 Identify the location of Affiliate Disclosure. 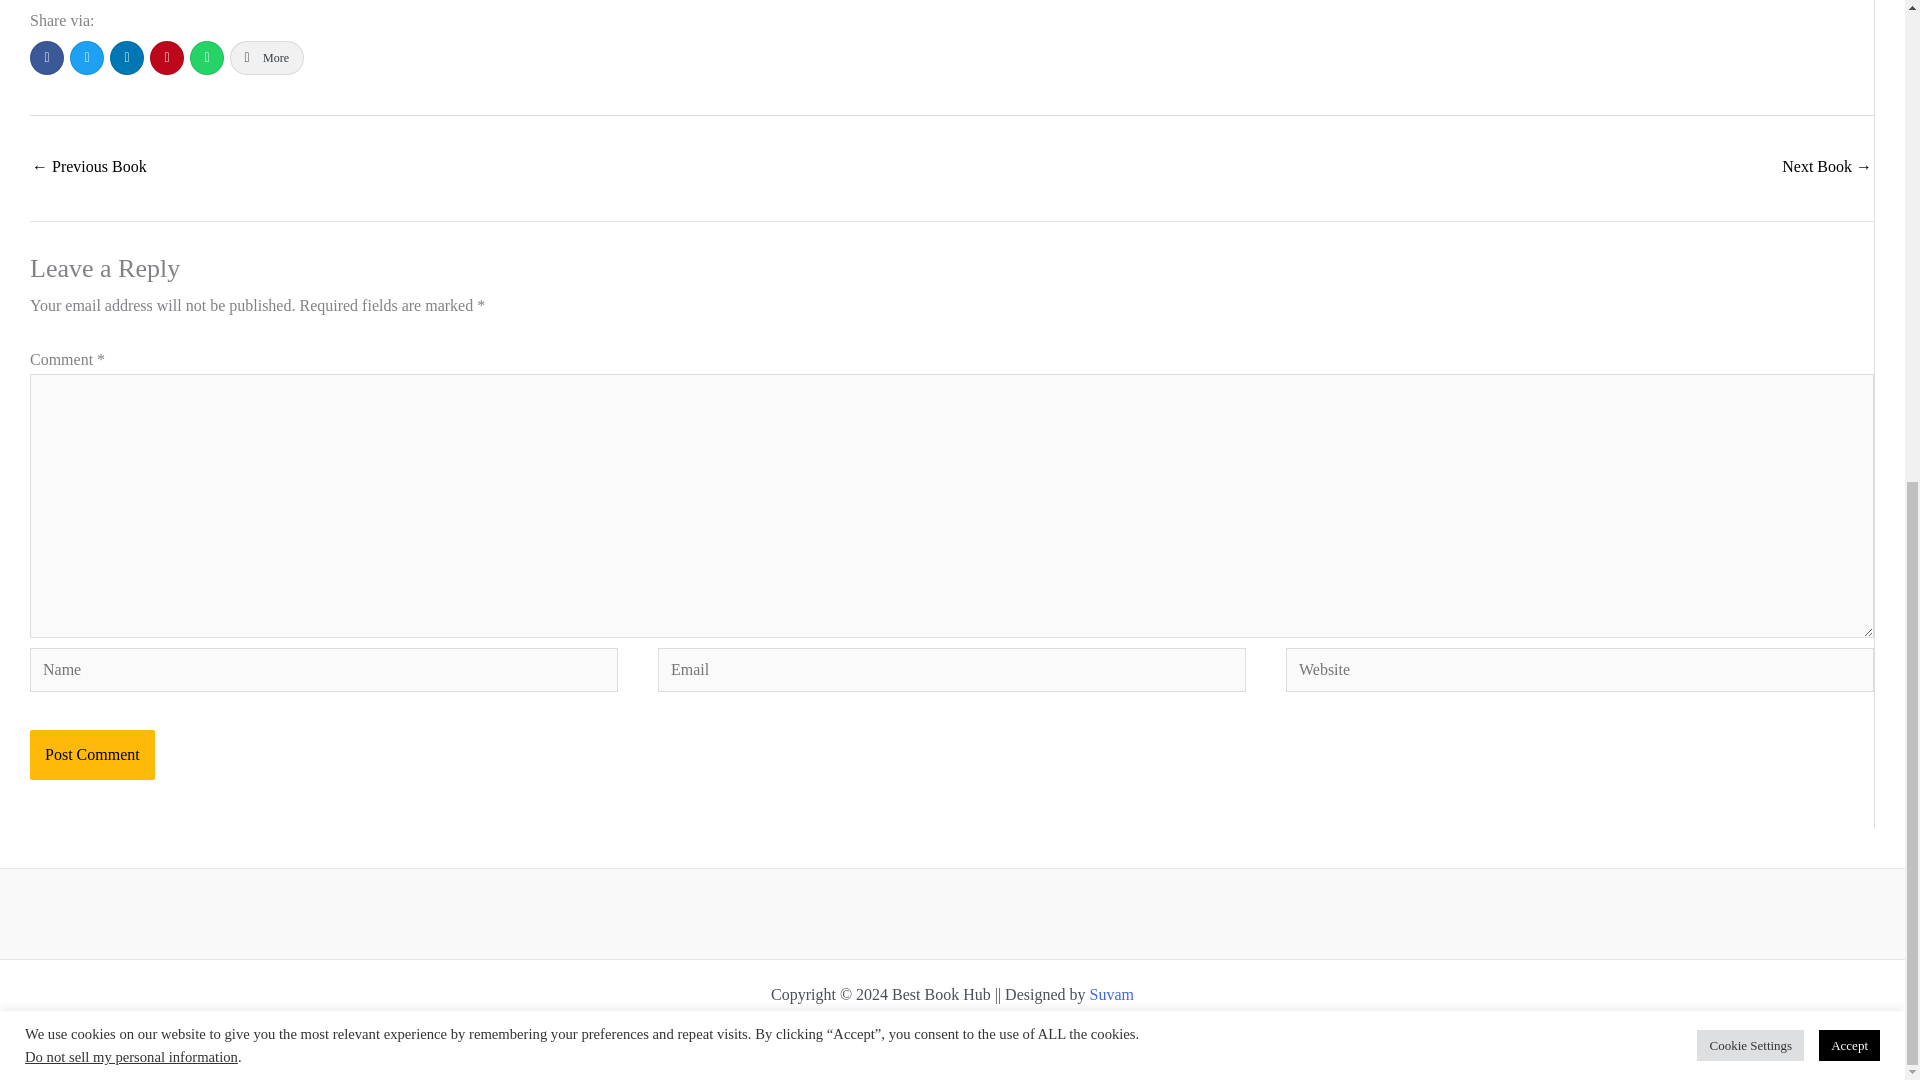
(1027, 1034).